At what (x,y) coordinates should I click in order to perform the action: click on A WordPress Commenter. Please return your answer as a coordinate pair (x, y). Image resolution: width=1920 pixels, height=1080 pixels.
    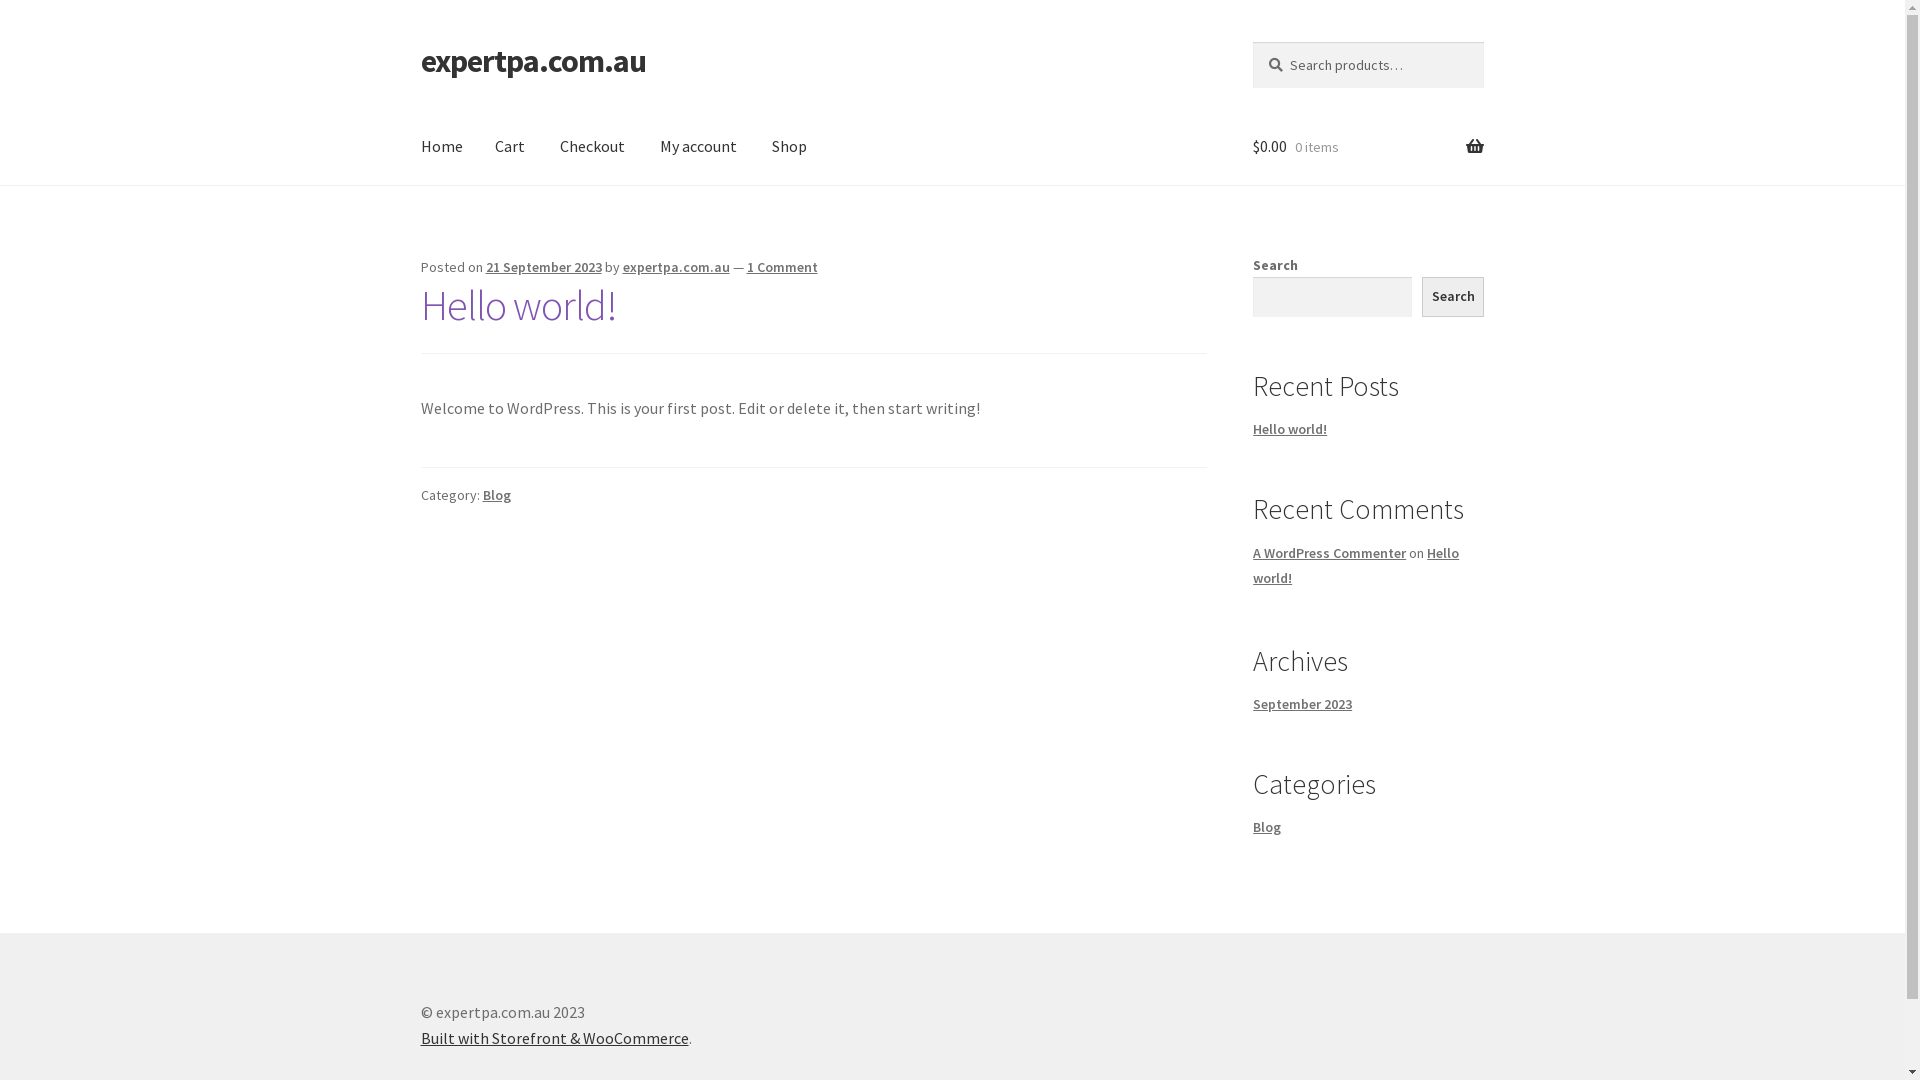
    Looking at the image, I should click on (1330, 553).